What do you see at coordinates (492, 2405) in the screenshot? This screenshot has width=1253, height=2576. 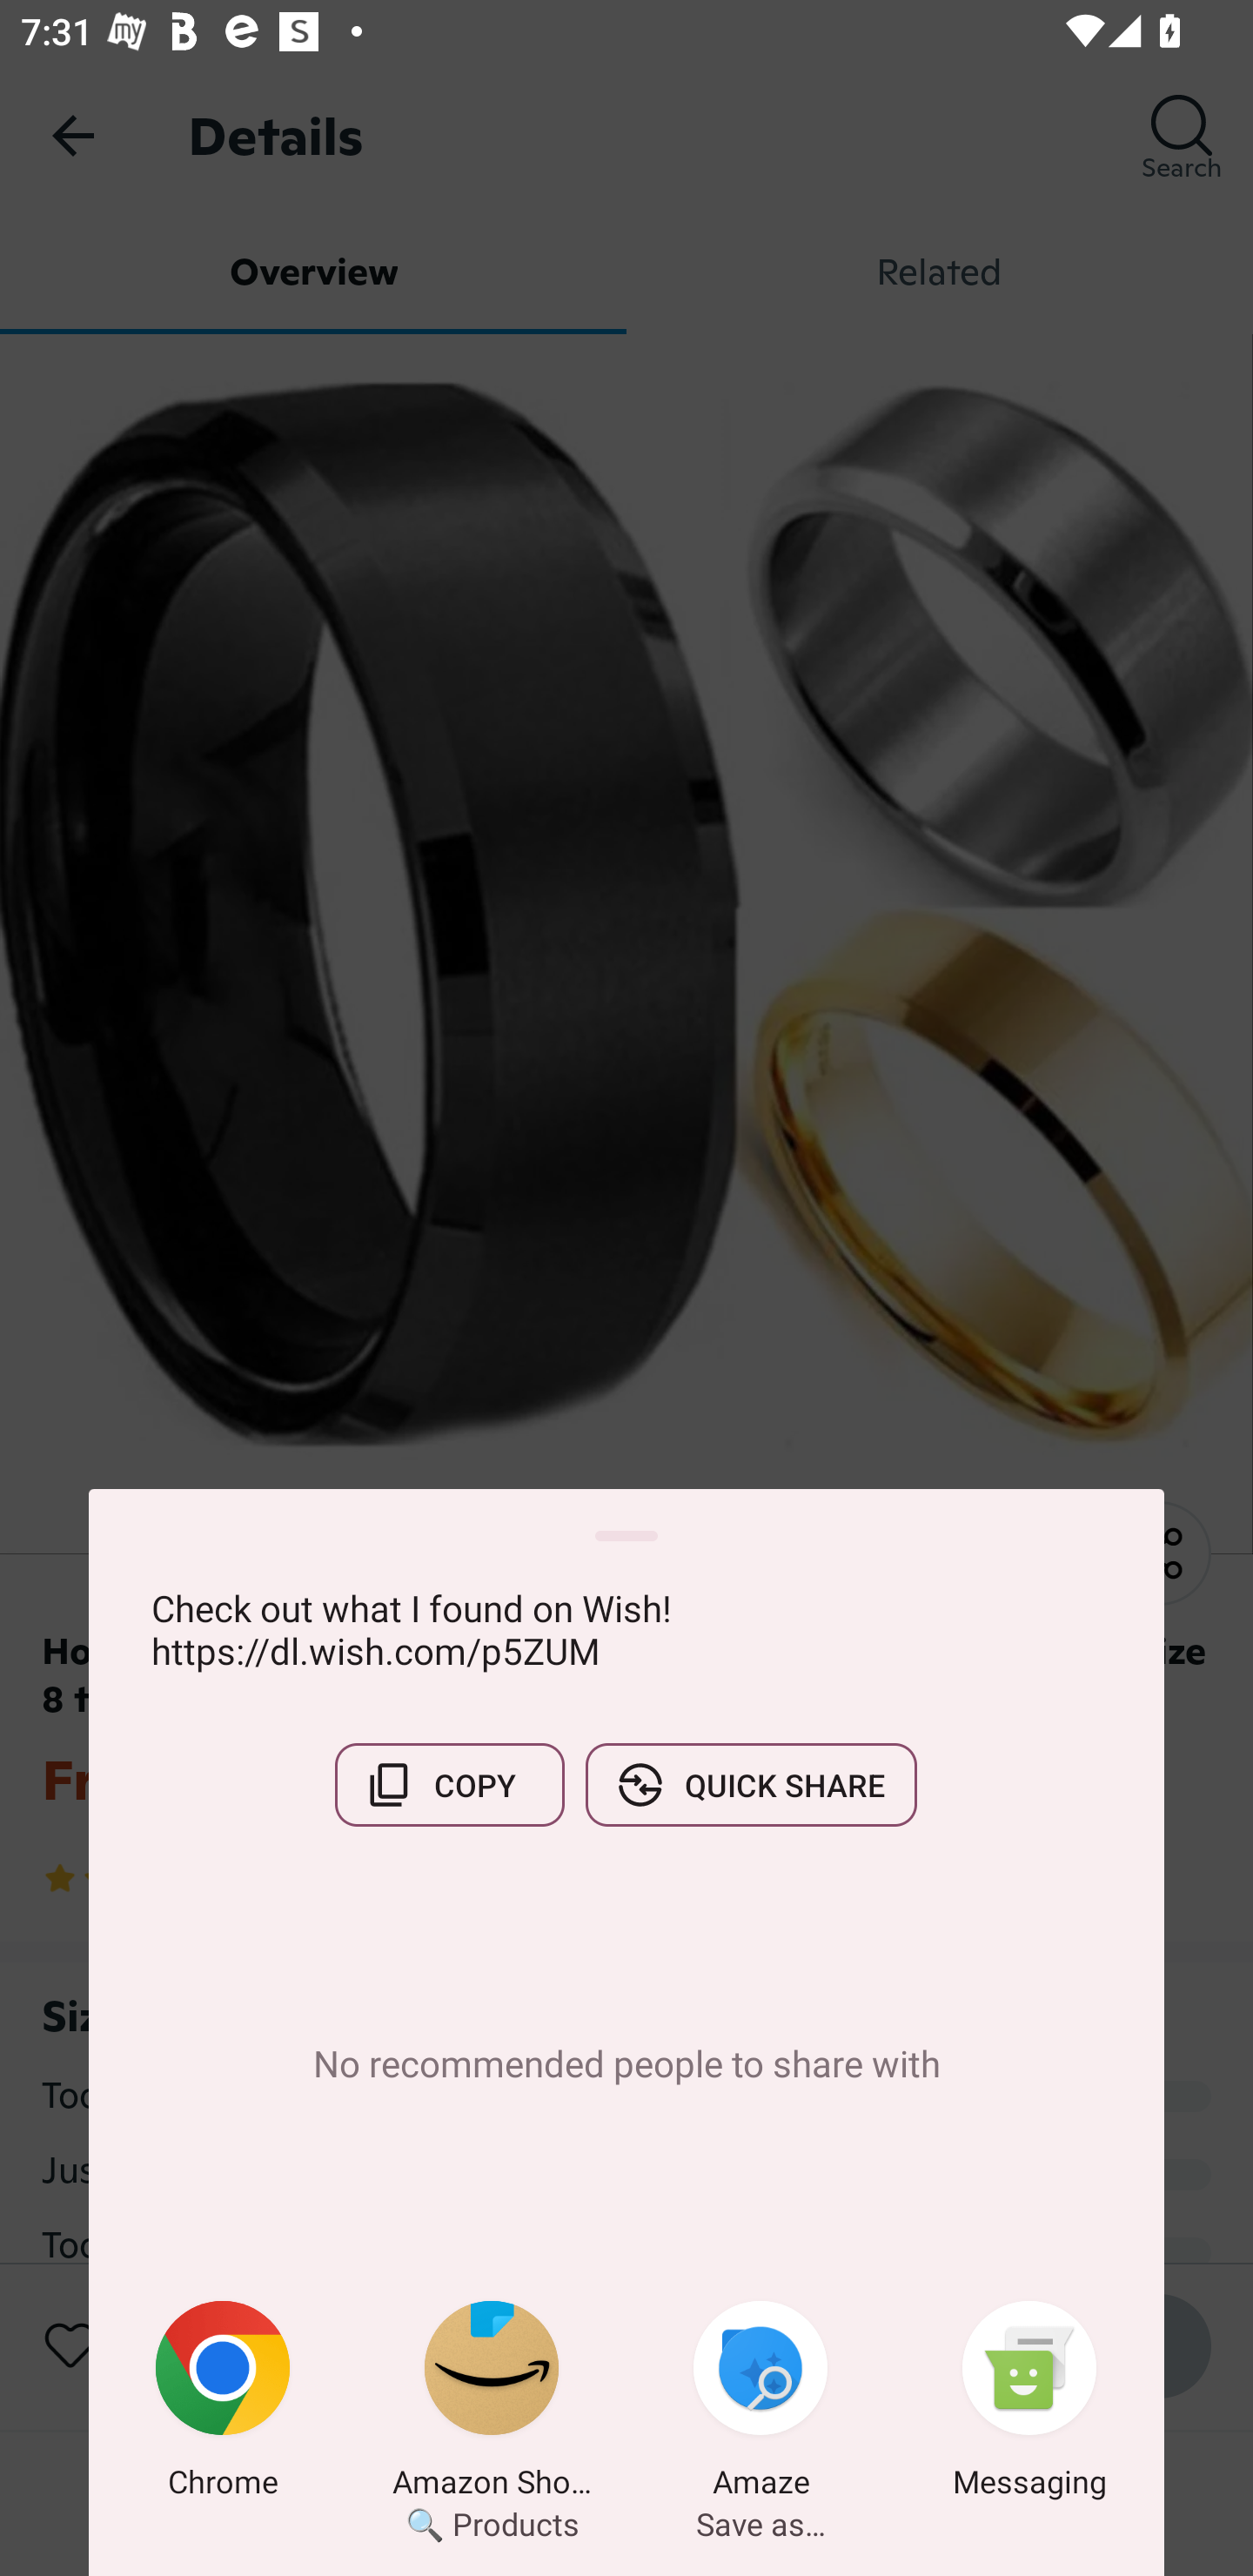 I see `Amazon Shopping 🔍 Products` at bounding box center [492, 2405].